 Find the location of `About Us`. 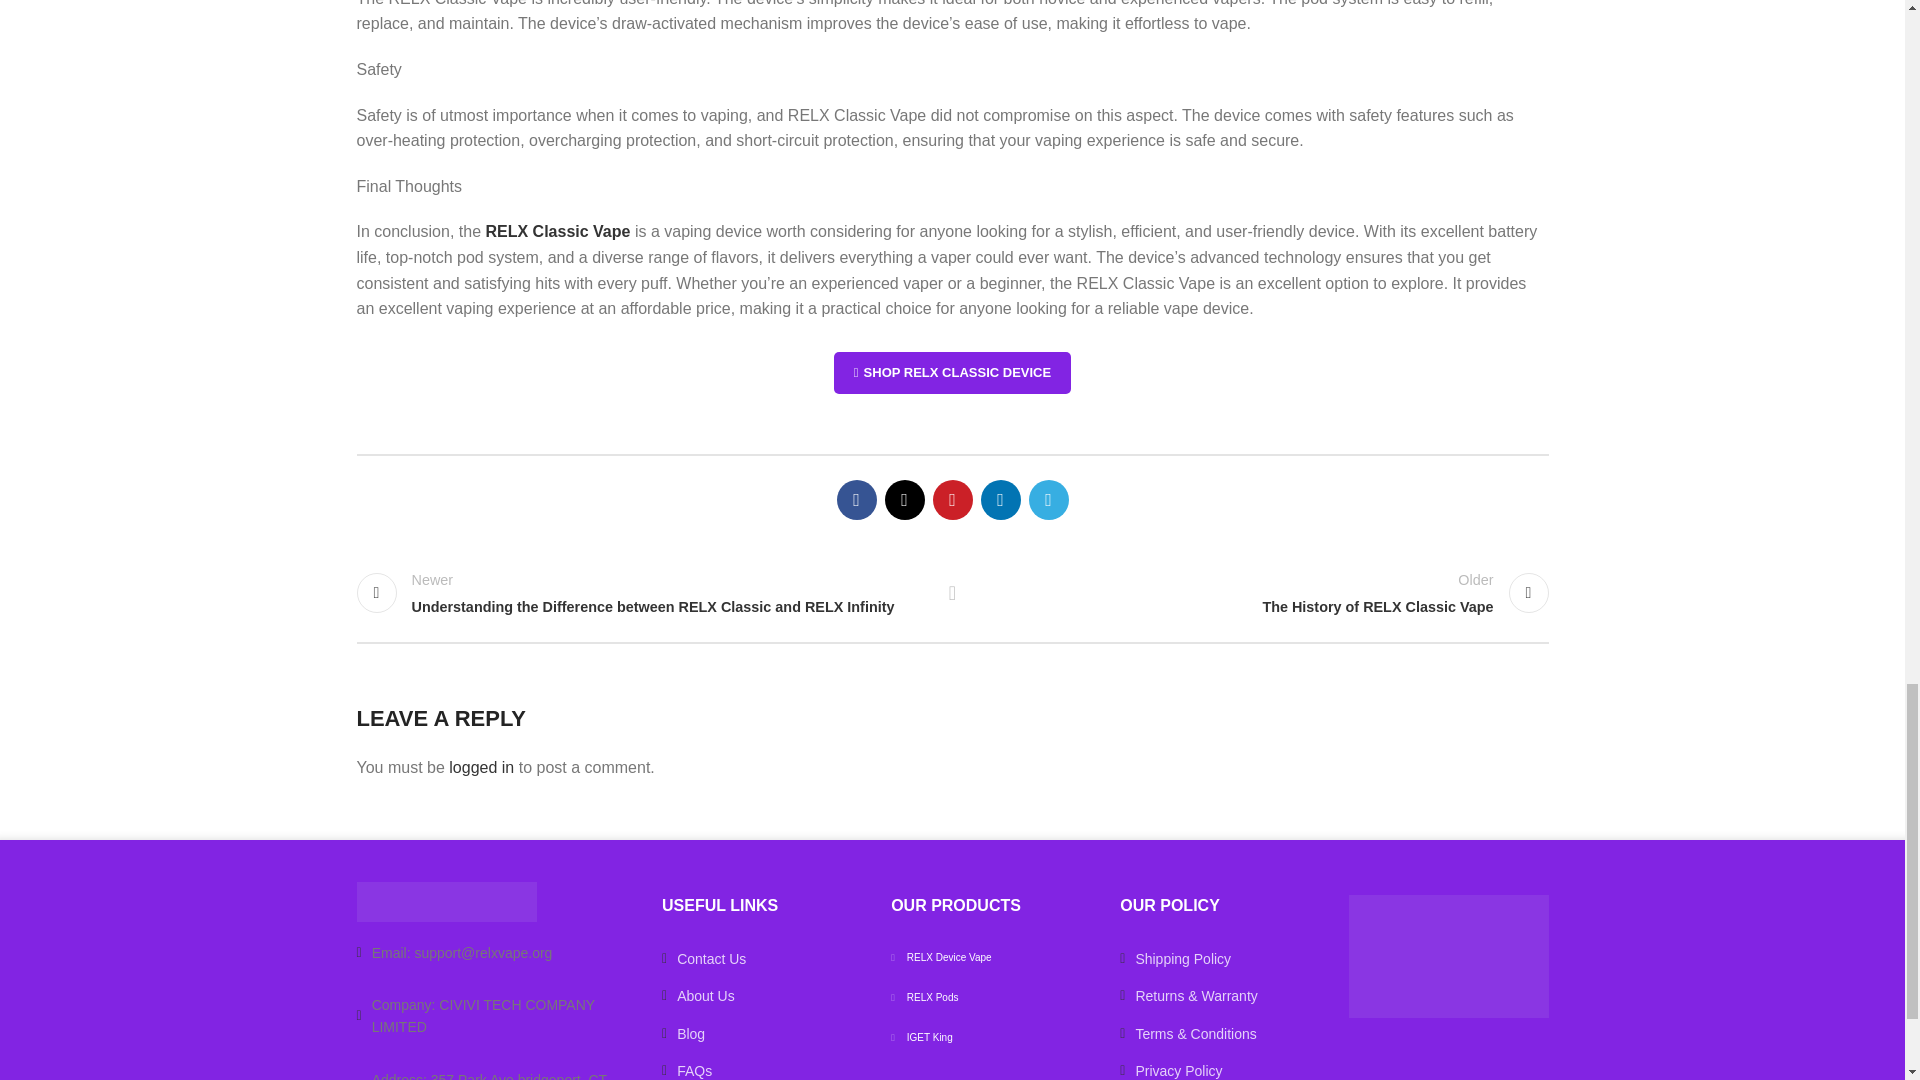

About Us is located at coordinates (761, 995).